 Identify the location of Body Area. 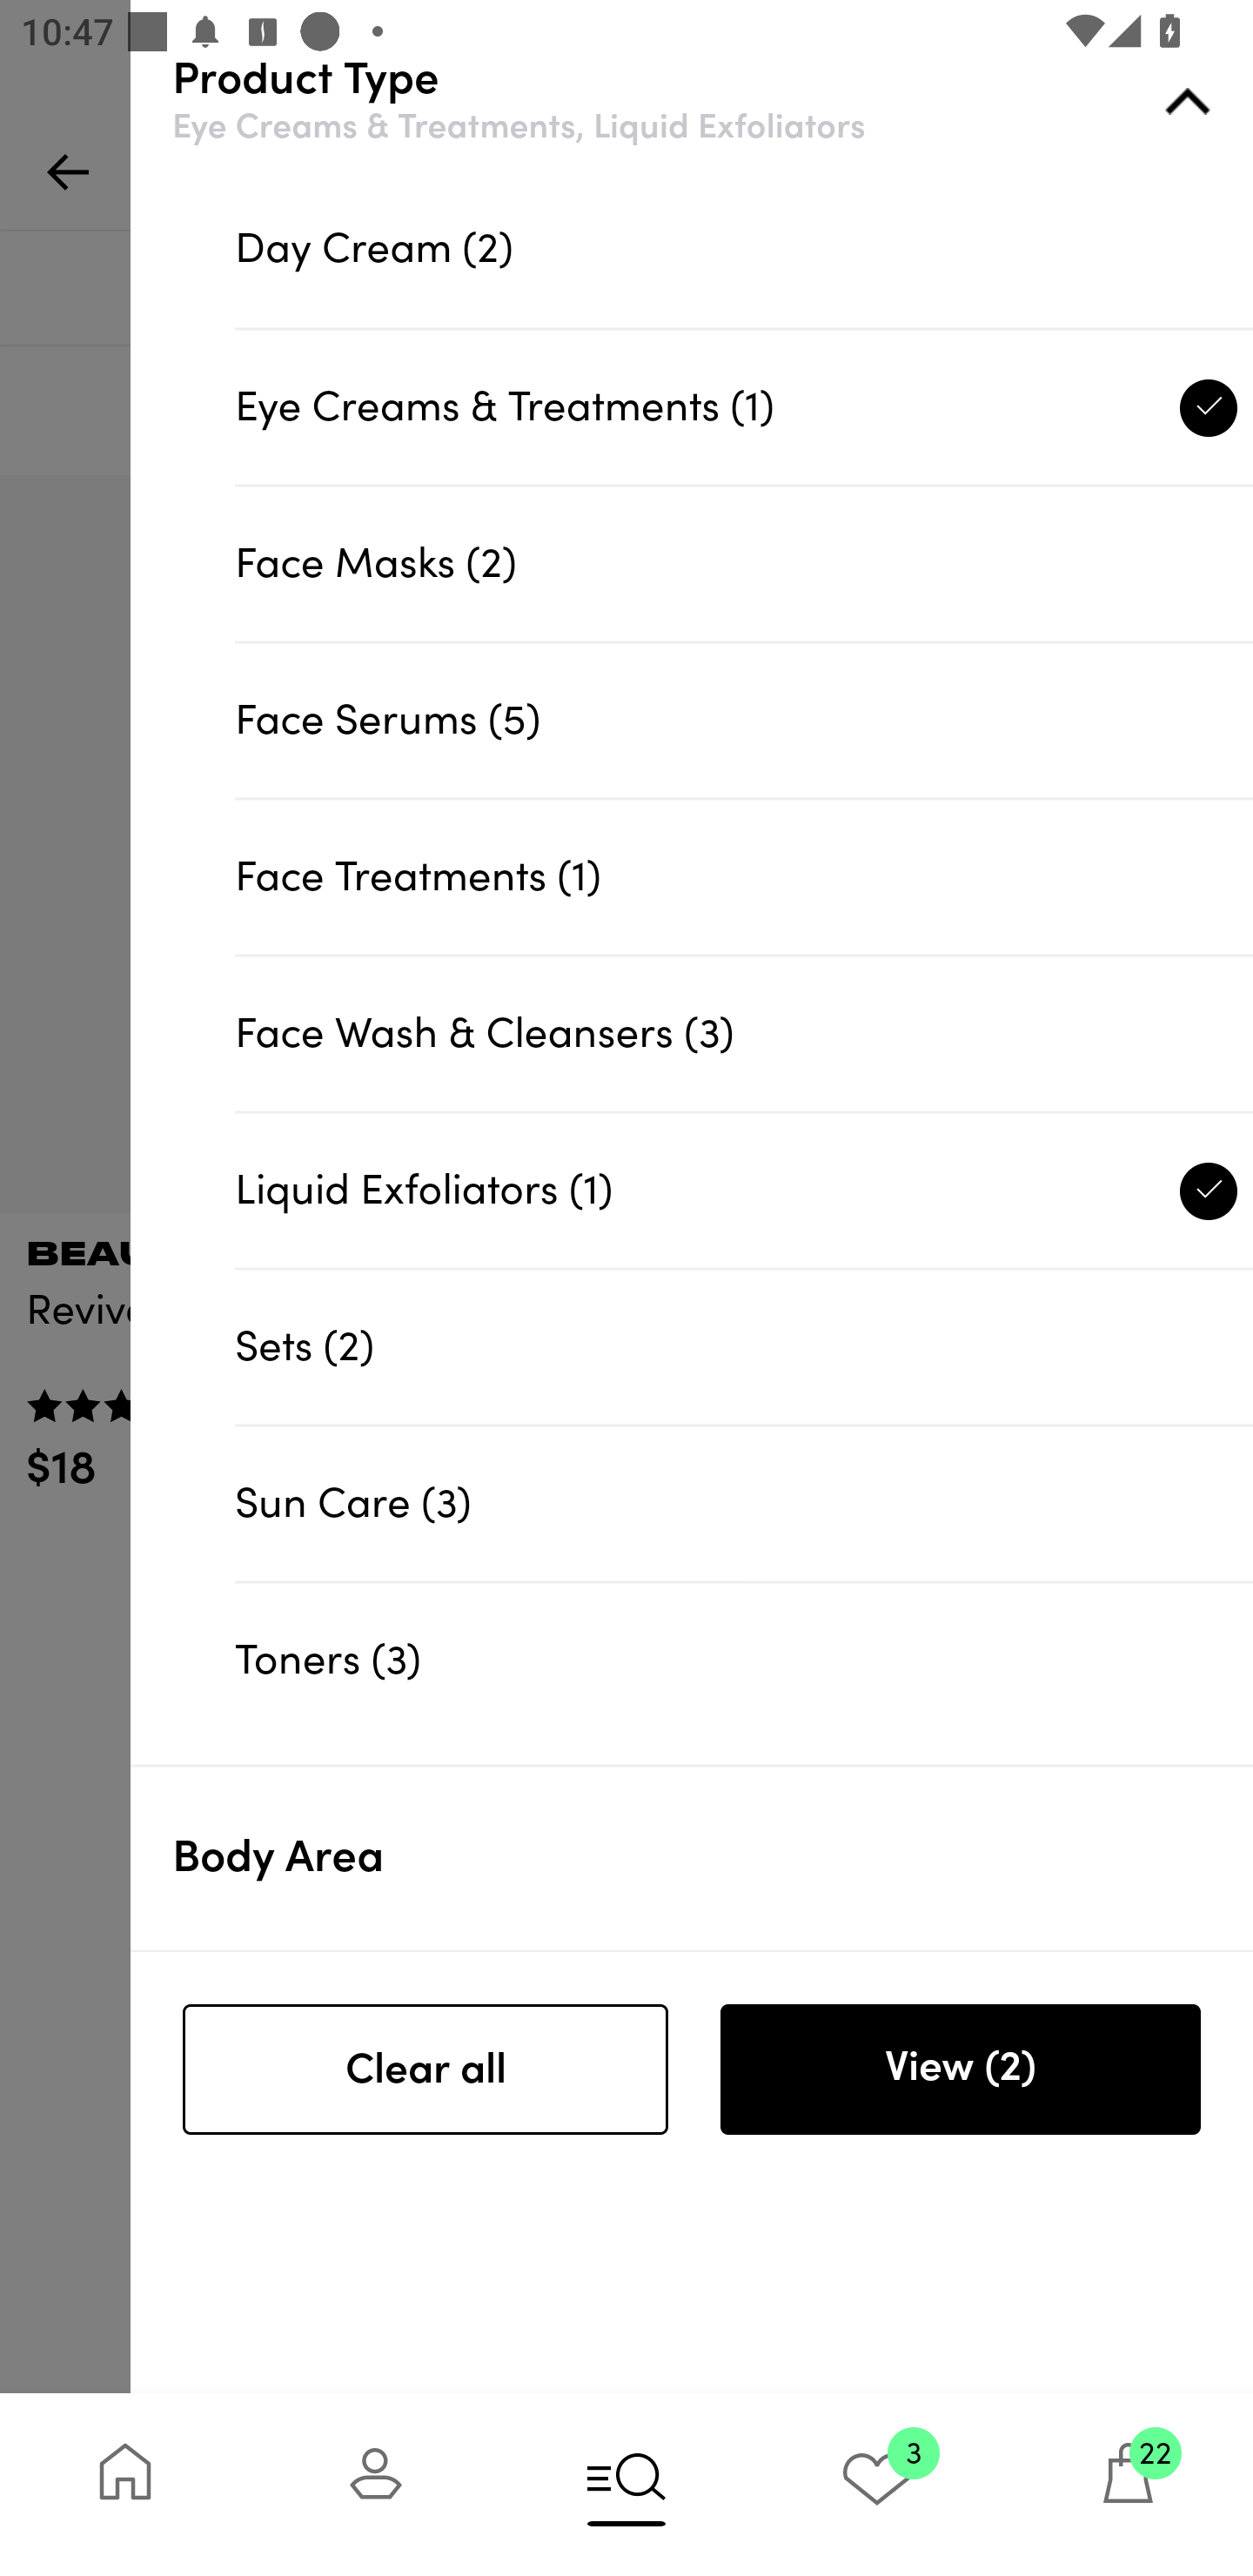
(713, 1858).